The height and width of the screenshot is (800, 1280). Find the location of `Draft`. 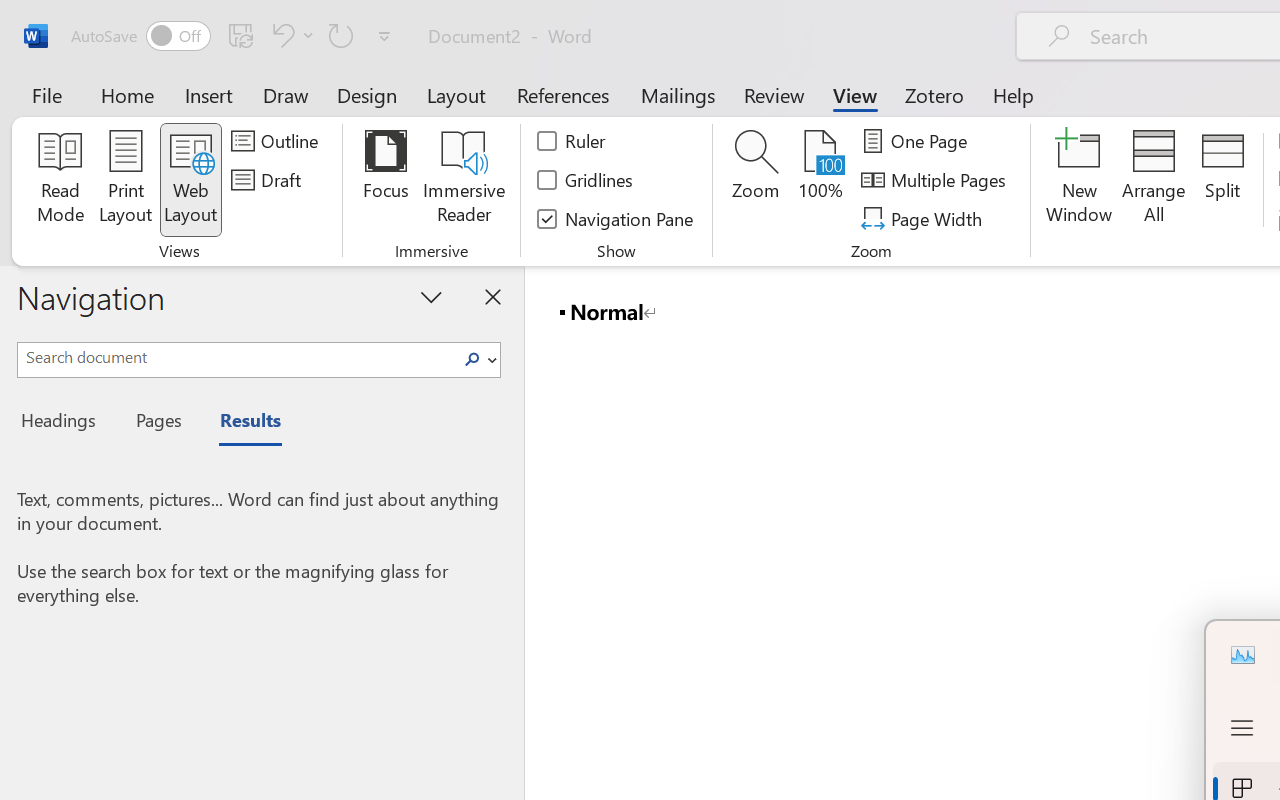

Draft is located at coordinates (269, 180).